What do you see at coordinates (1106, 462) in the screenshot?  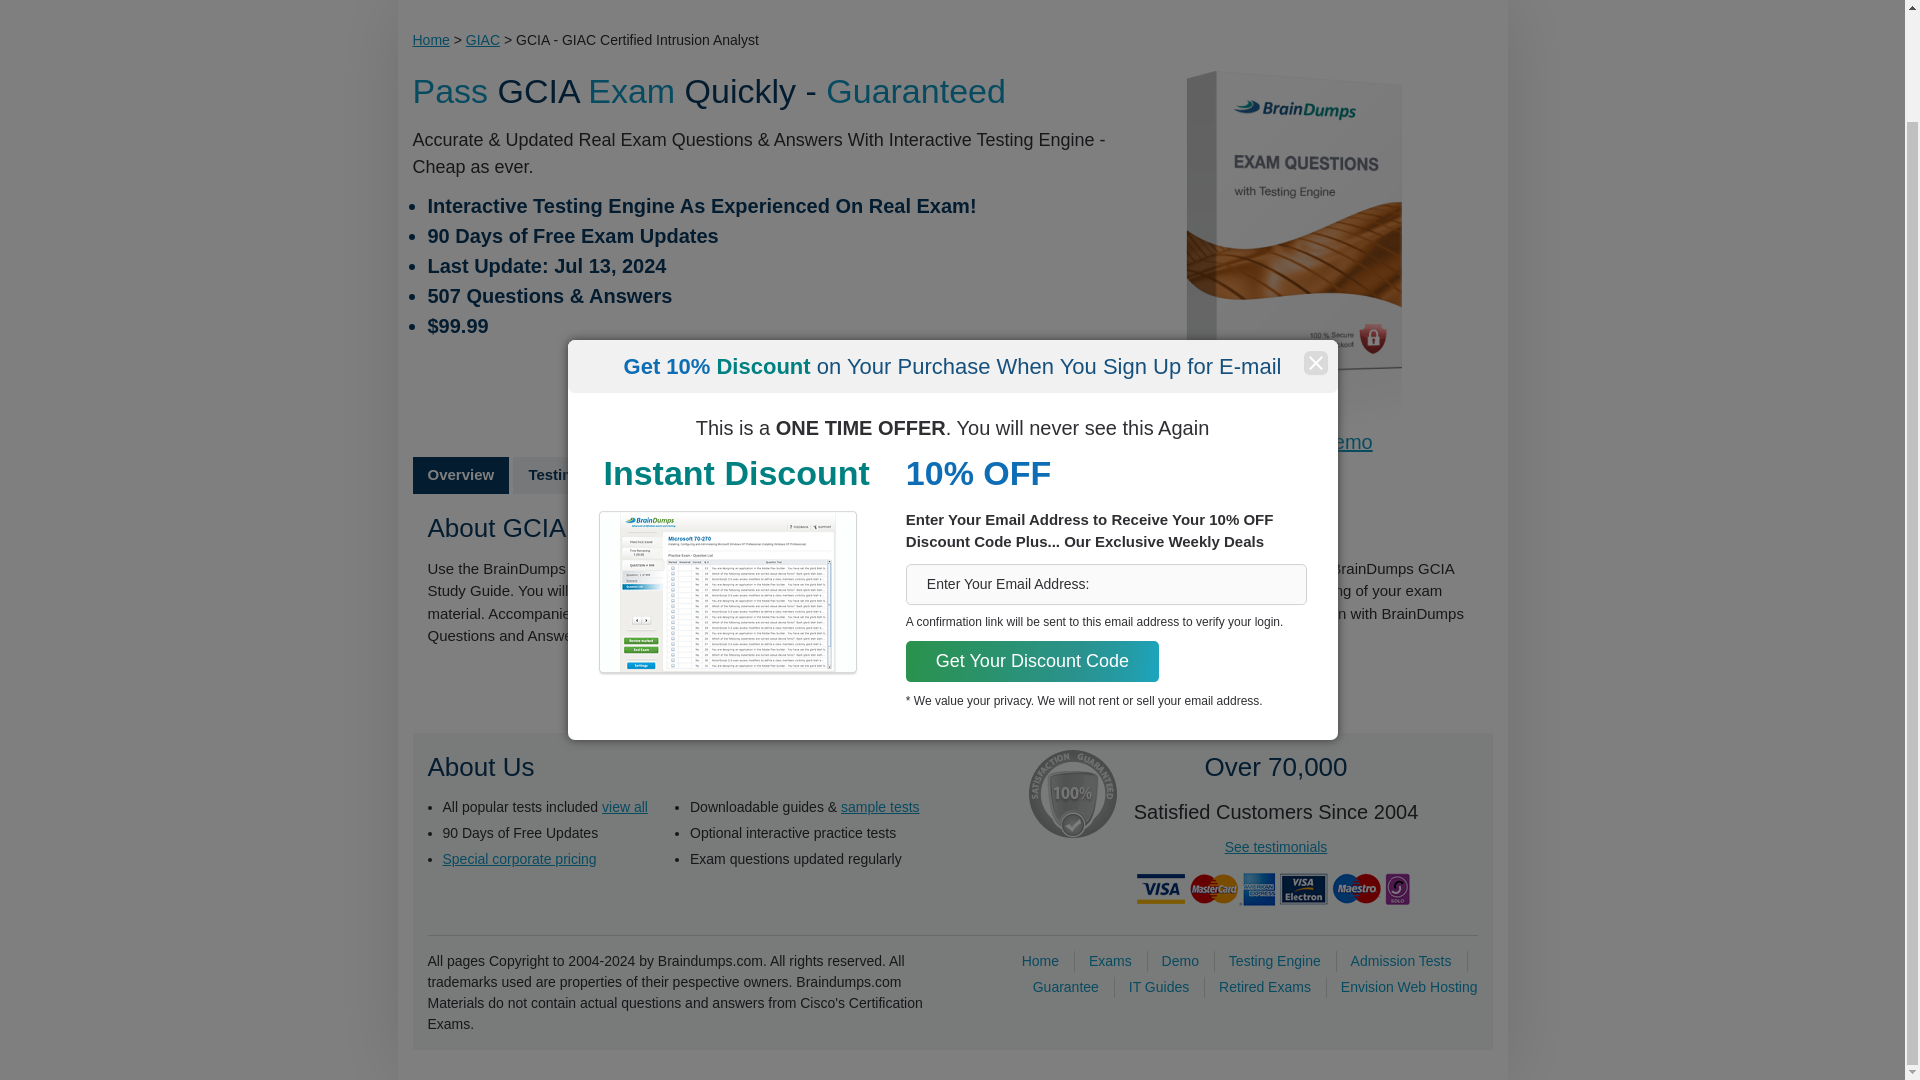 I see `Enter Your Email Address:` at bounding box center [1106, 462].